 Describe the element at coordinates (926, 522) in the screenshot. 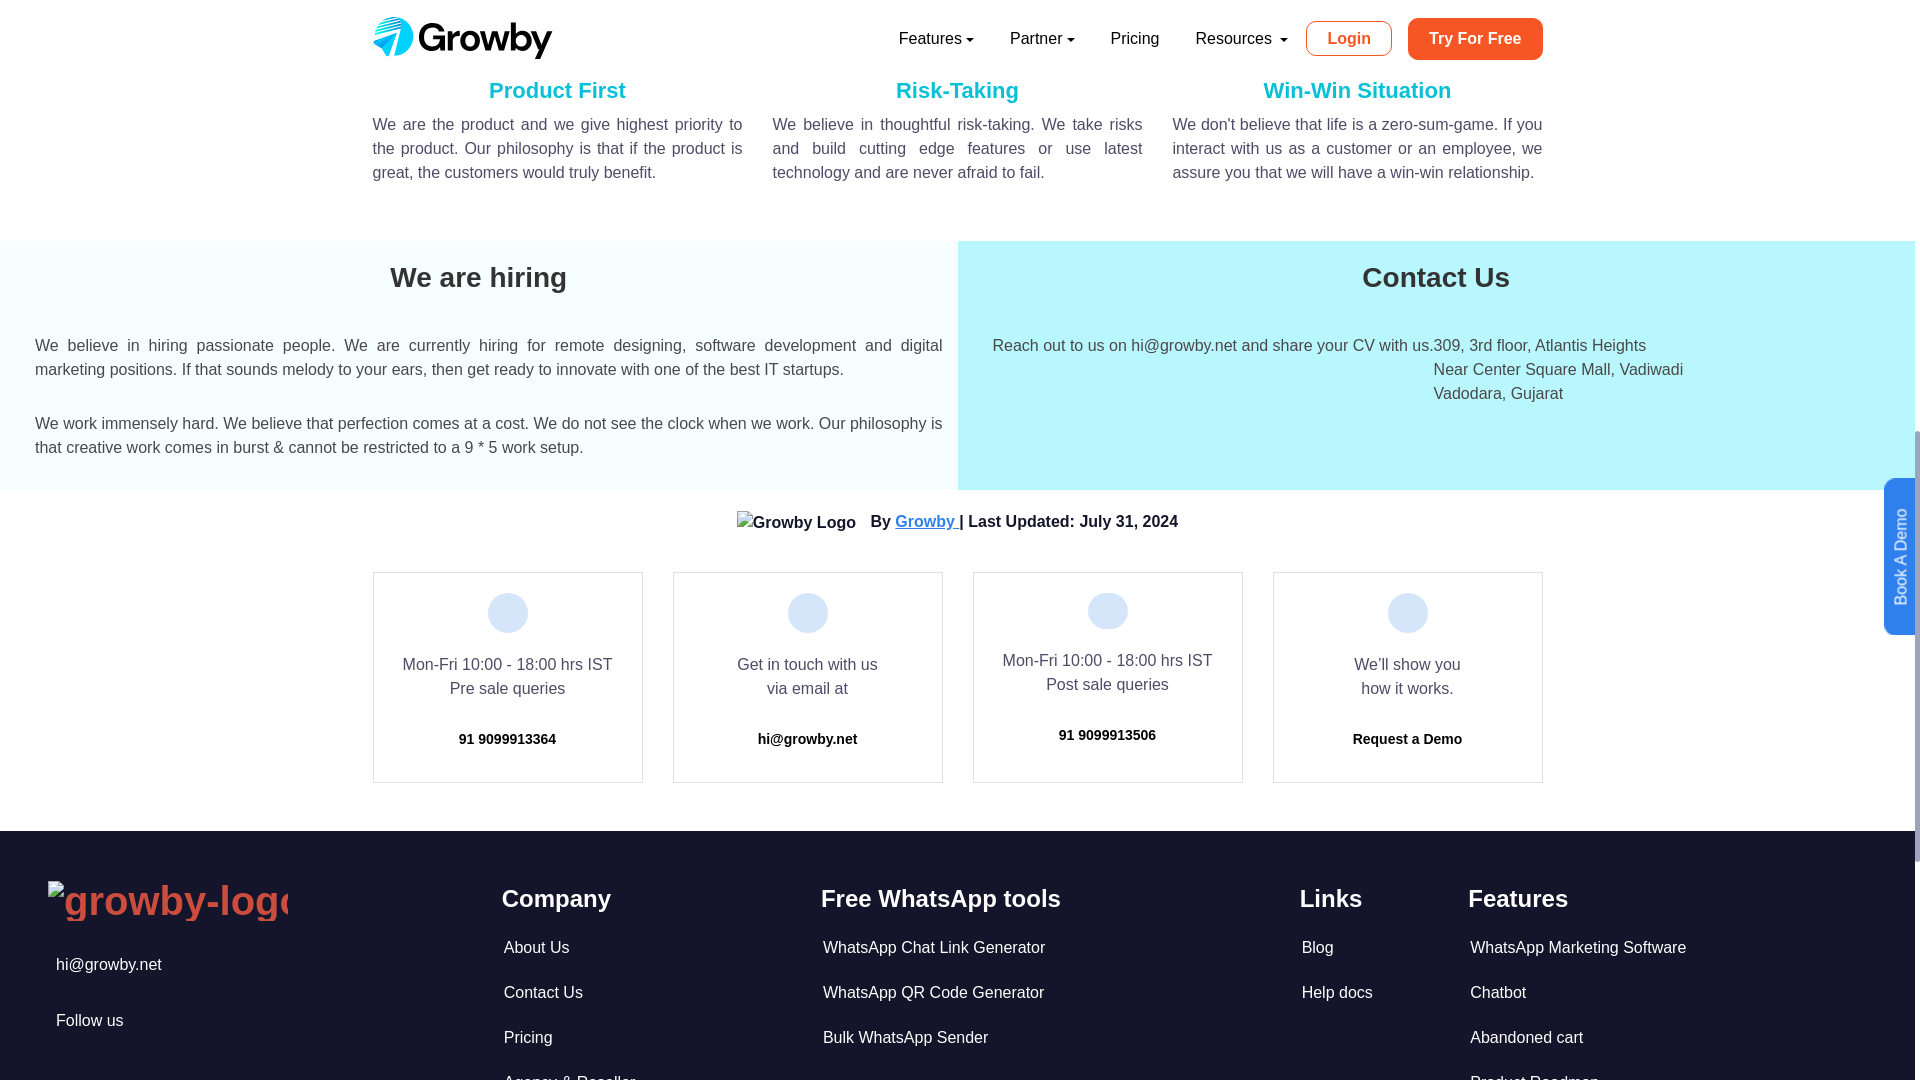

I see `Growby` at that location.